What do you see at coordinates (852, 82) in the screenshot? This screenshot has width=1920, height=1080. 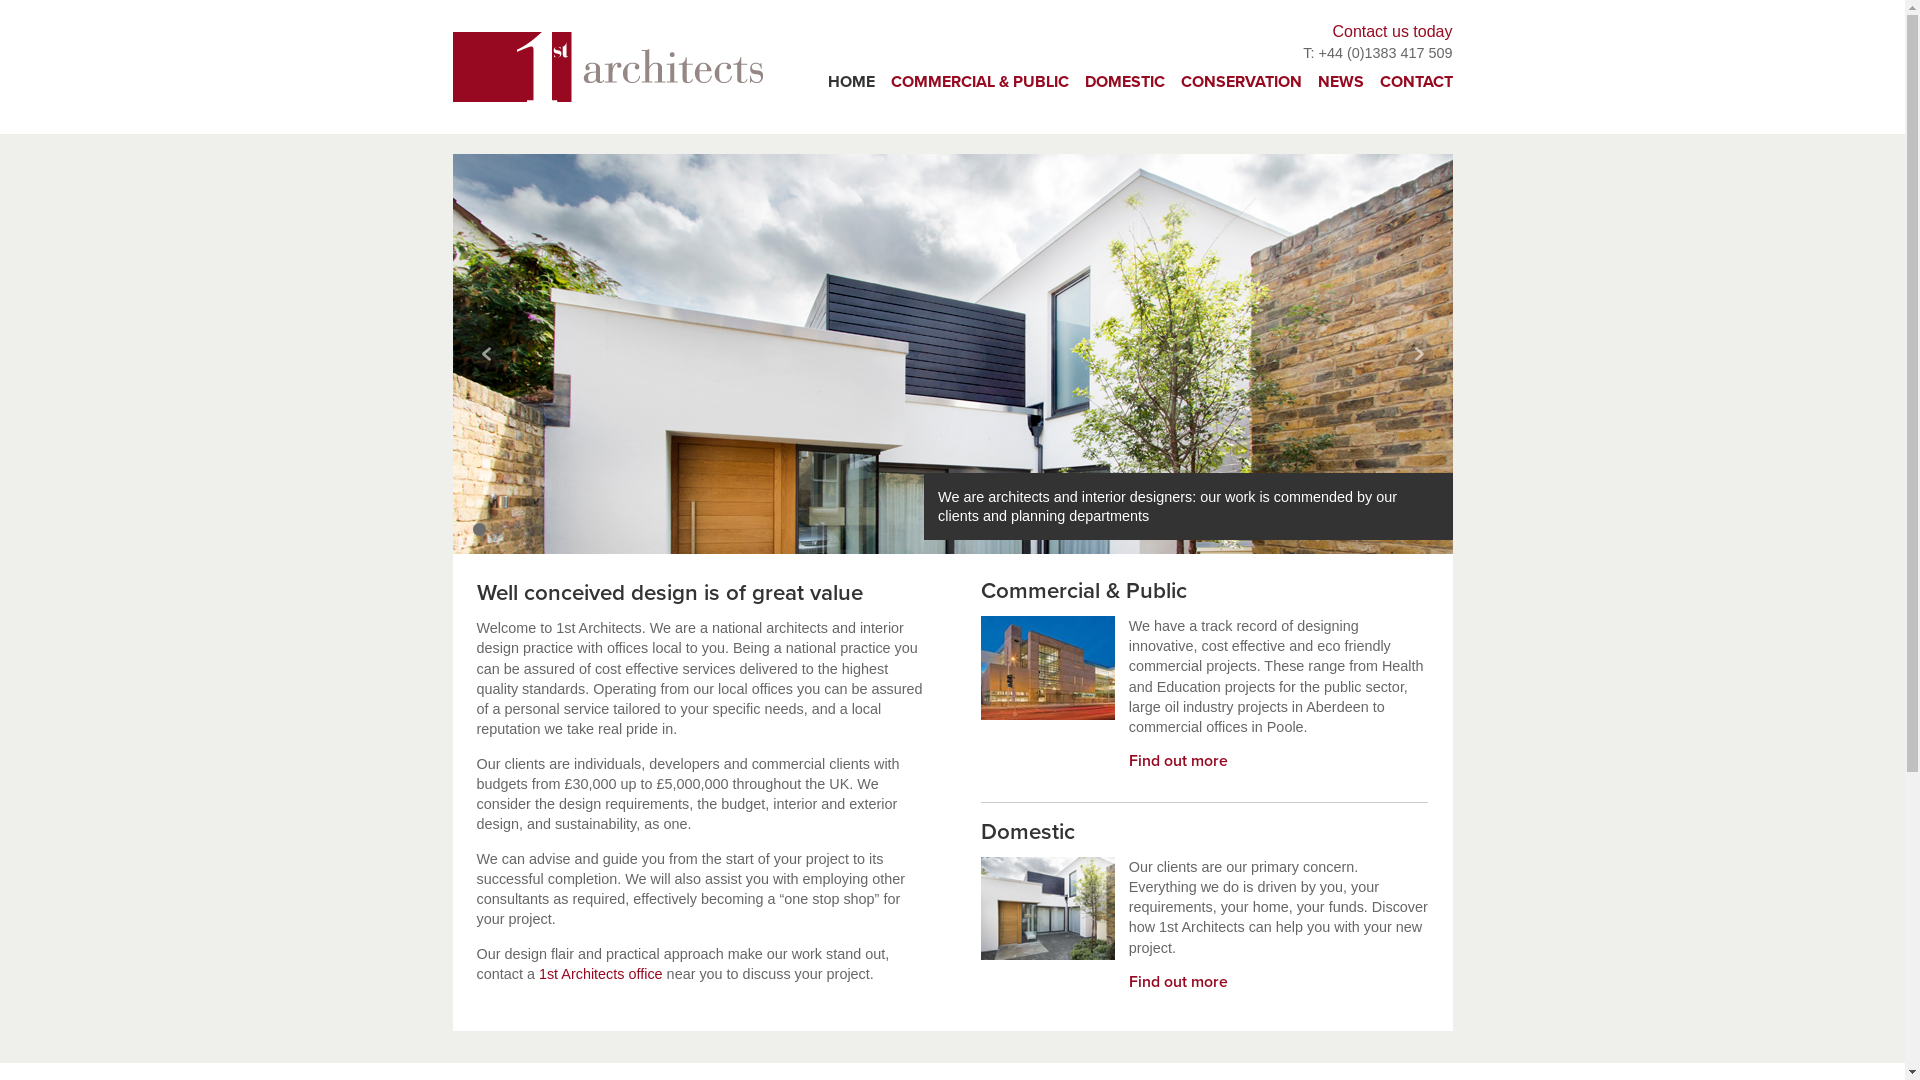 I see `HOME` at bounding box center [852, 82].